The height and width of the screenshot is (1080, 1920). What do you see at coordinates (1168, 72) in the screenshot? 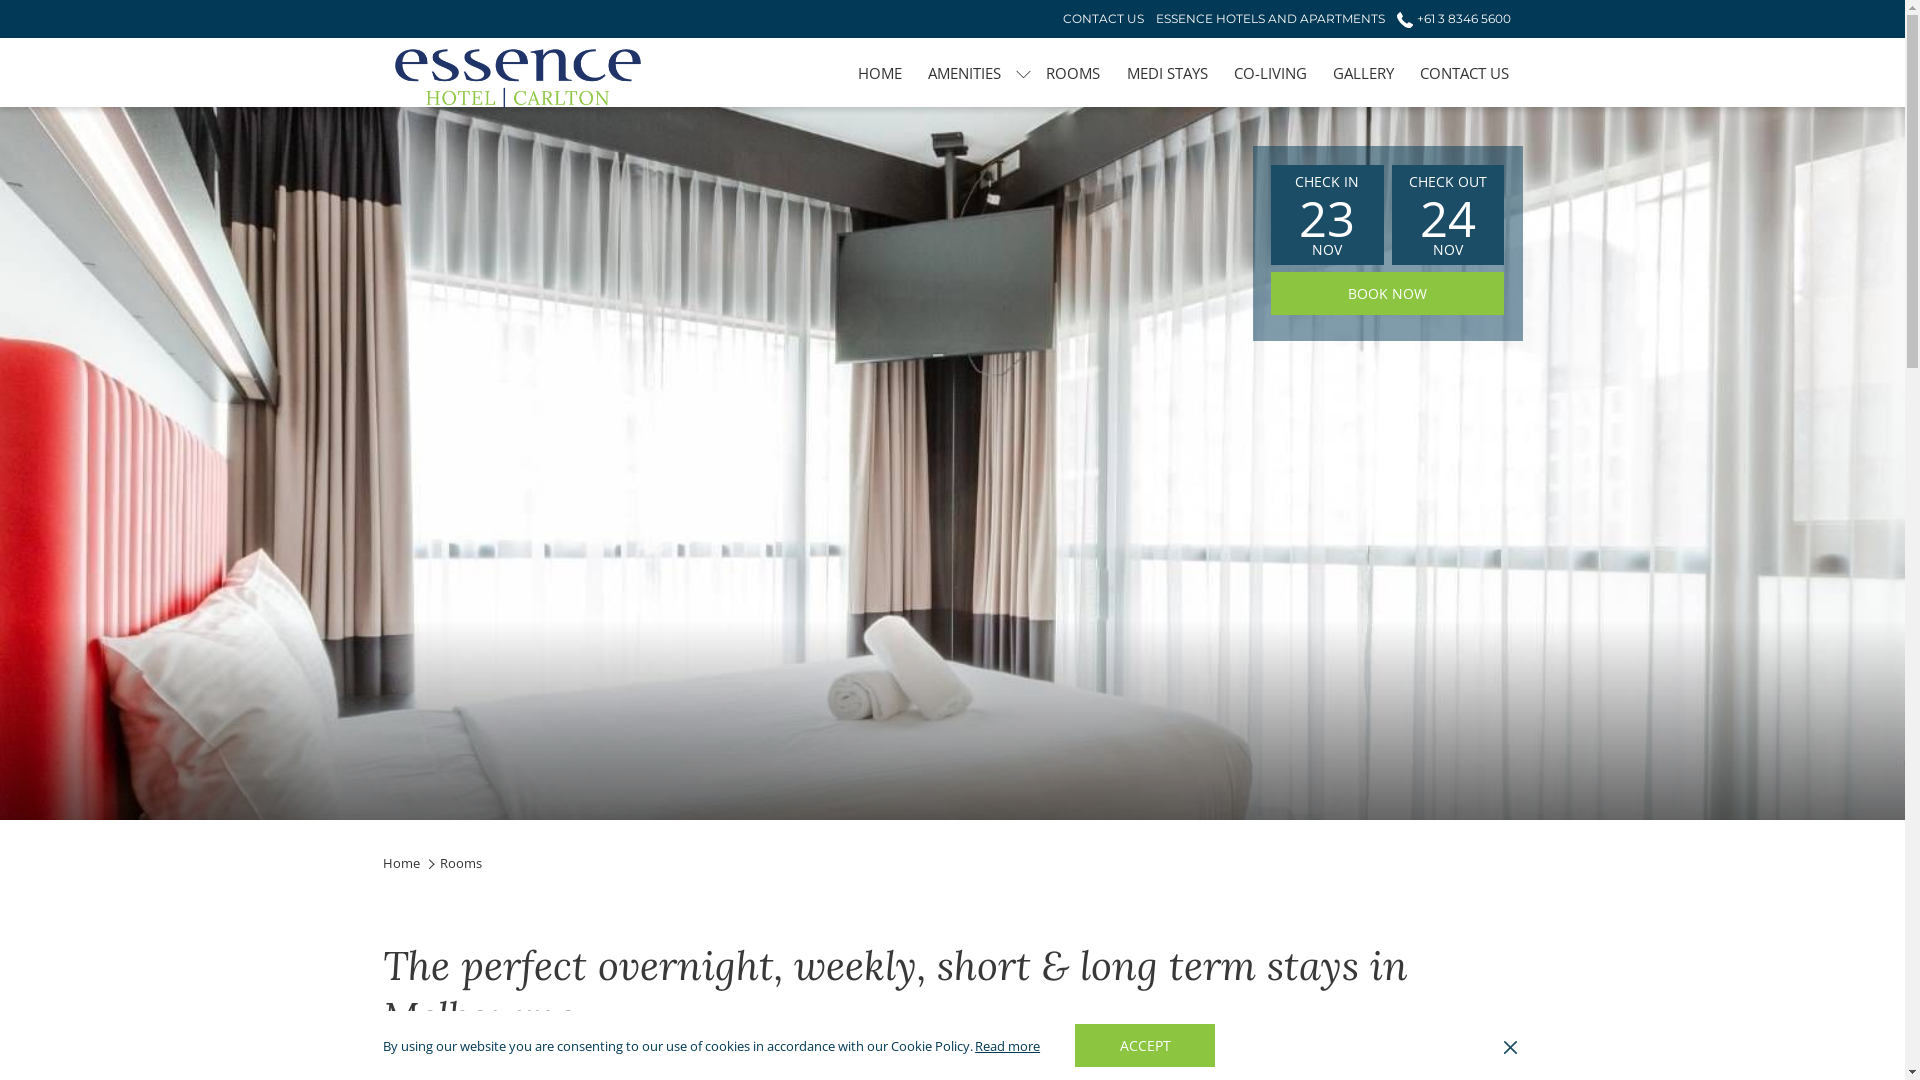
I see `MEDI STAYS` at bounding box center [1168, 72].